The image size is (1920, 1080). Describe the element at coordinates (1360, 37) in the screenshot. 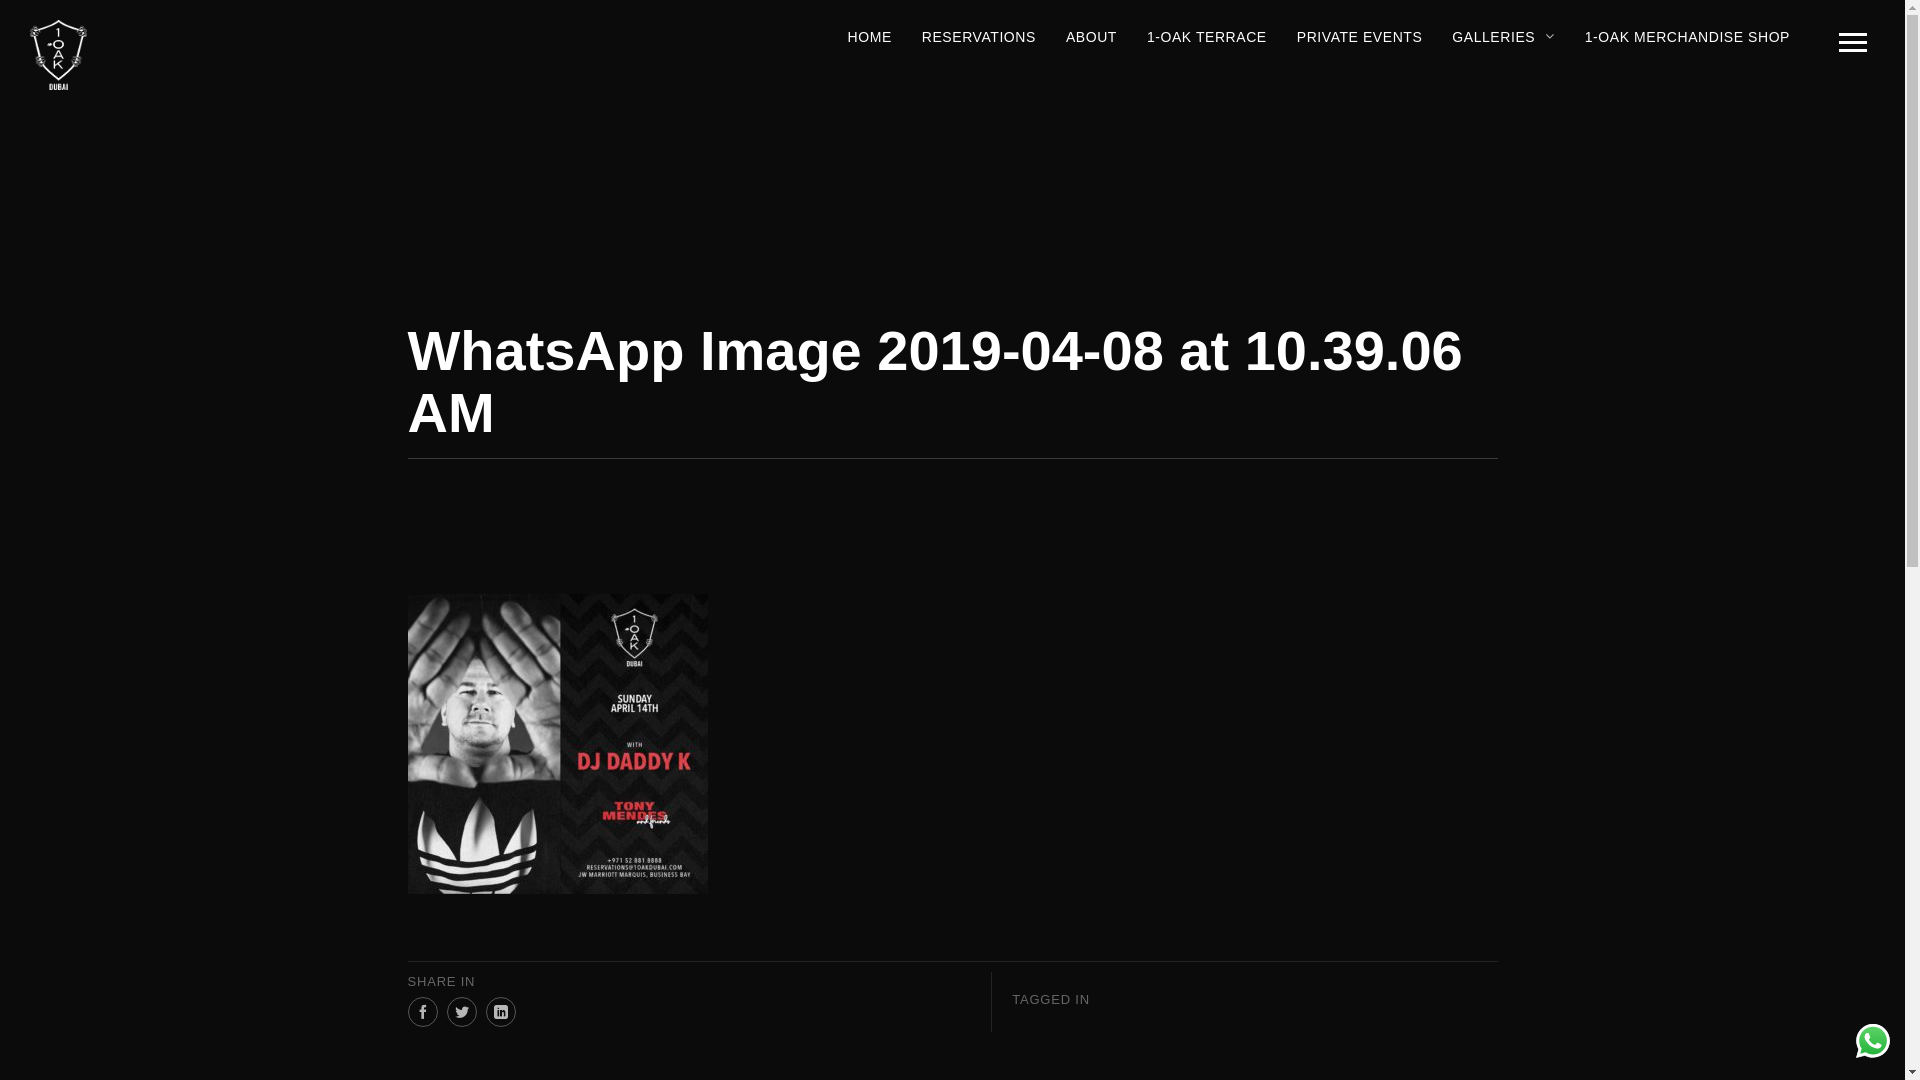

I see `PRIVATE EVENTS` at that location.